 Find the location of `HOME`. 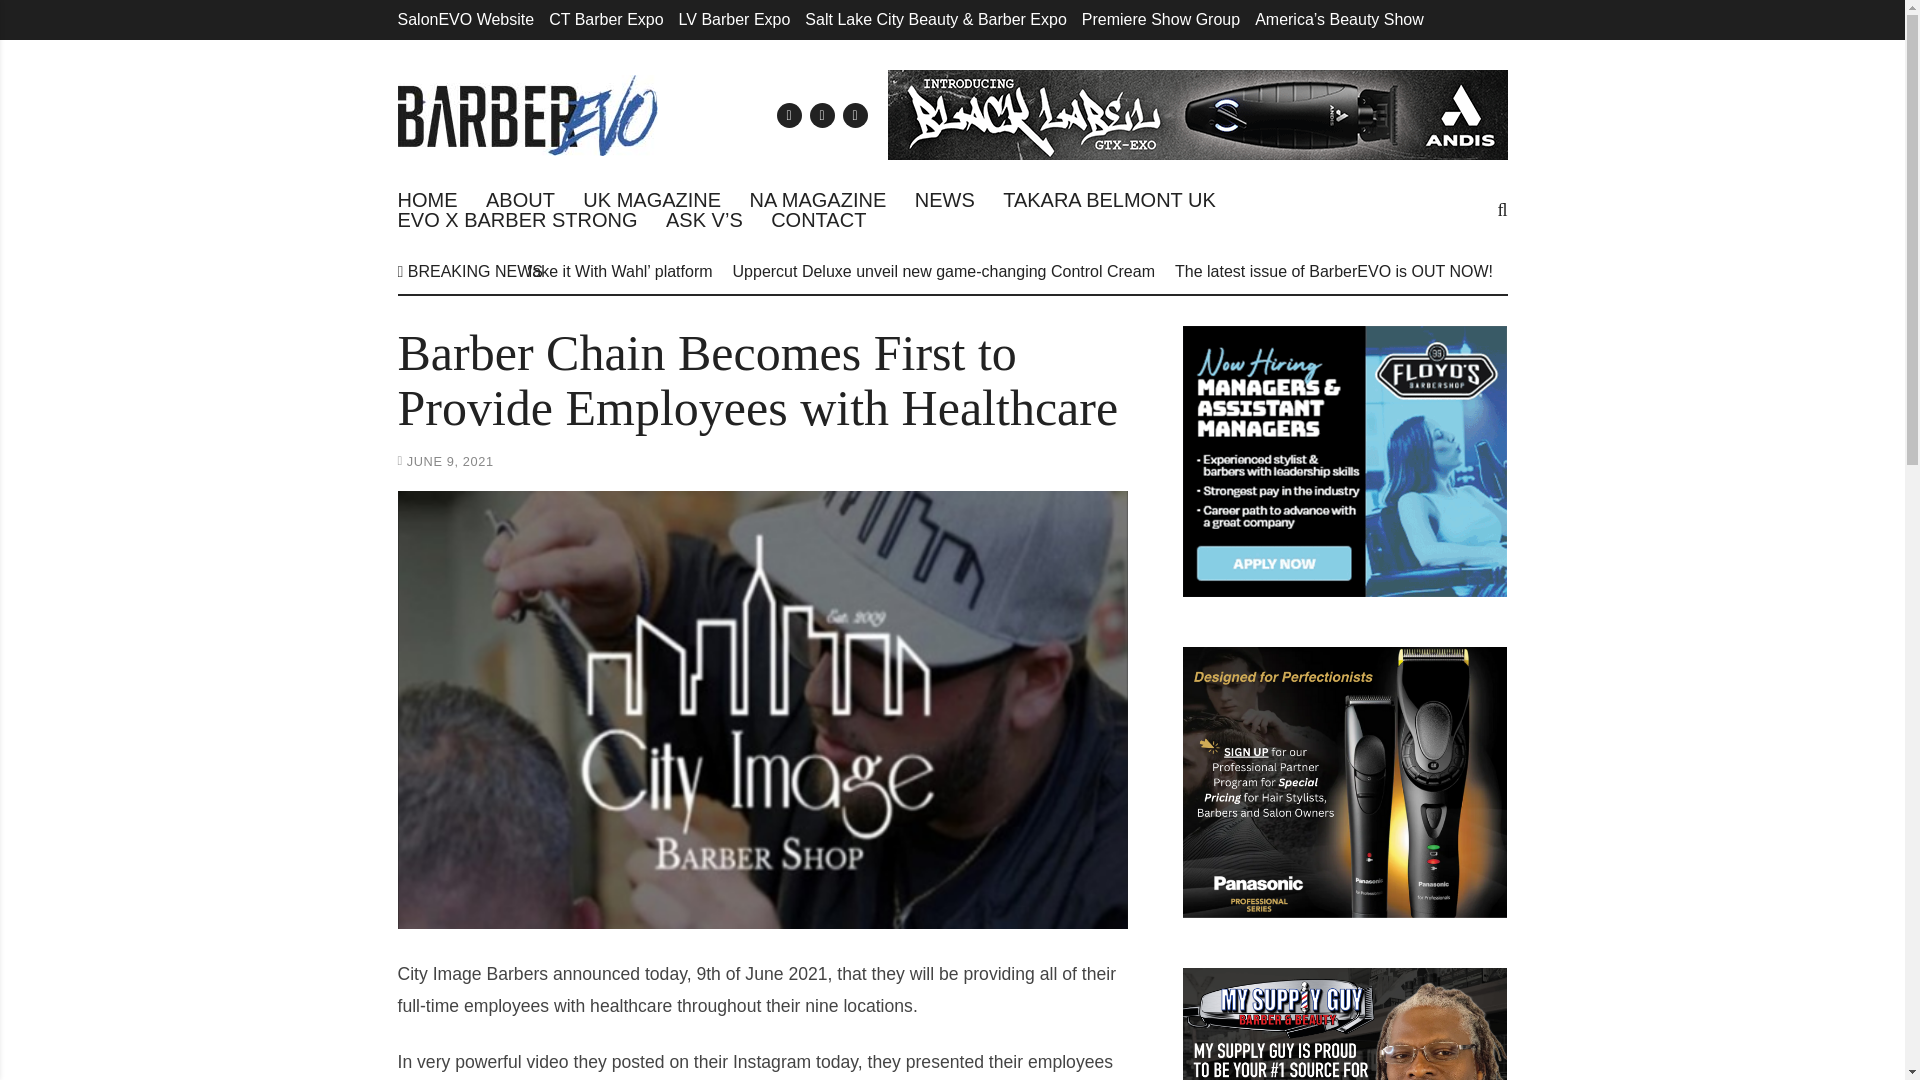

HOME is located at coordinates (428, 200).